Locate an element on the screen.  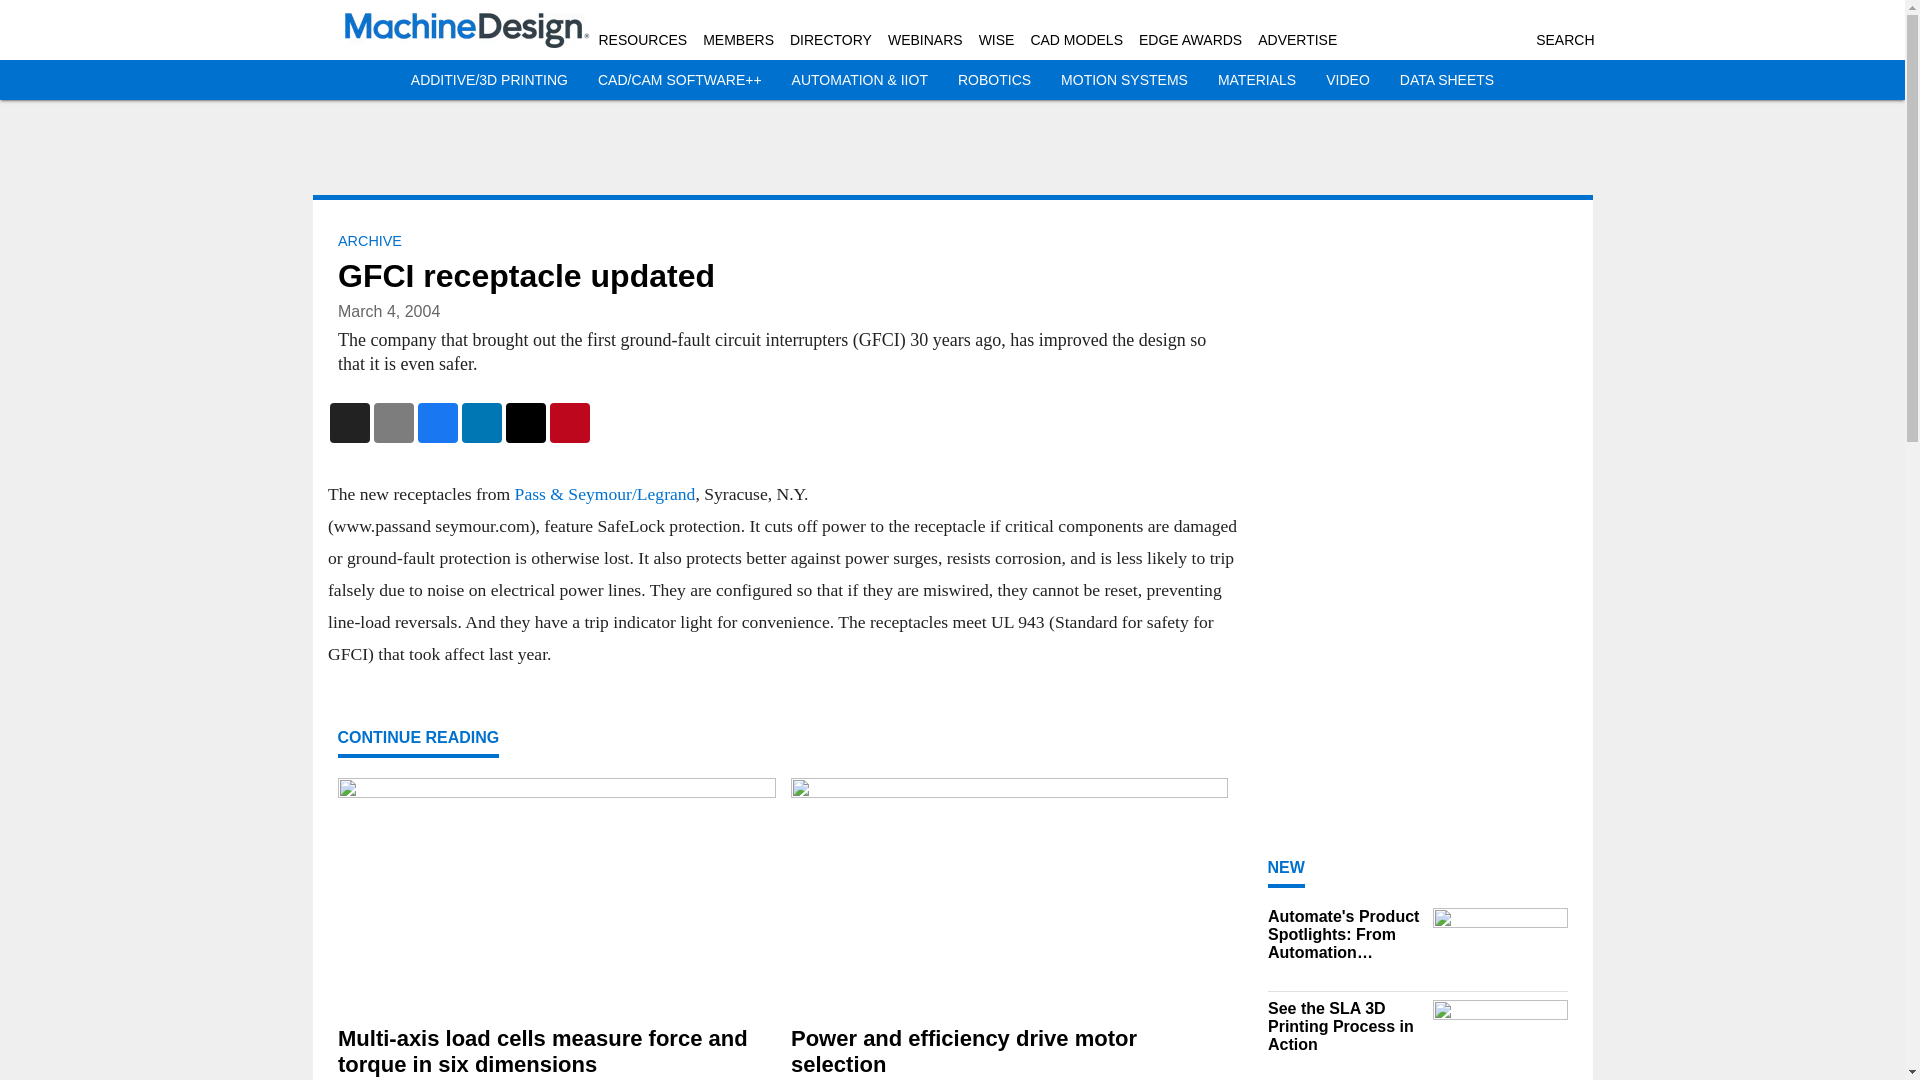
ADVERTISE is located at coordinates (1296, 40).